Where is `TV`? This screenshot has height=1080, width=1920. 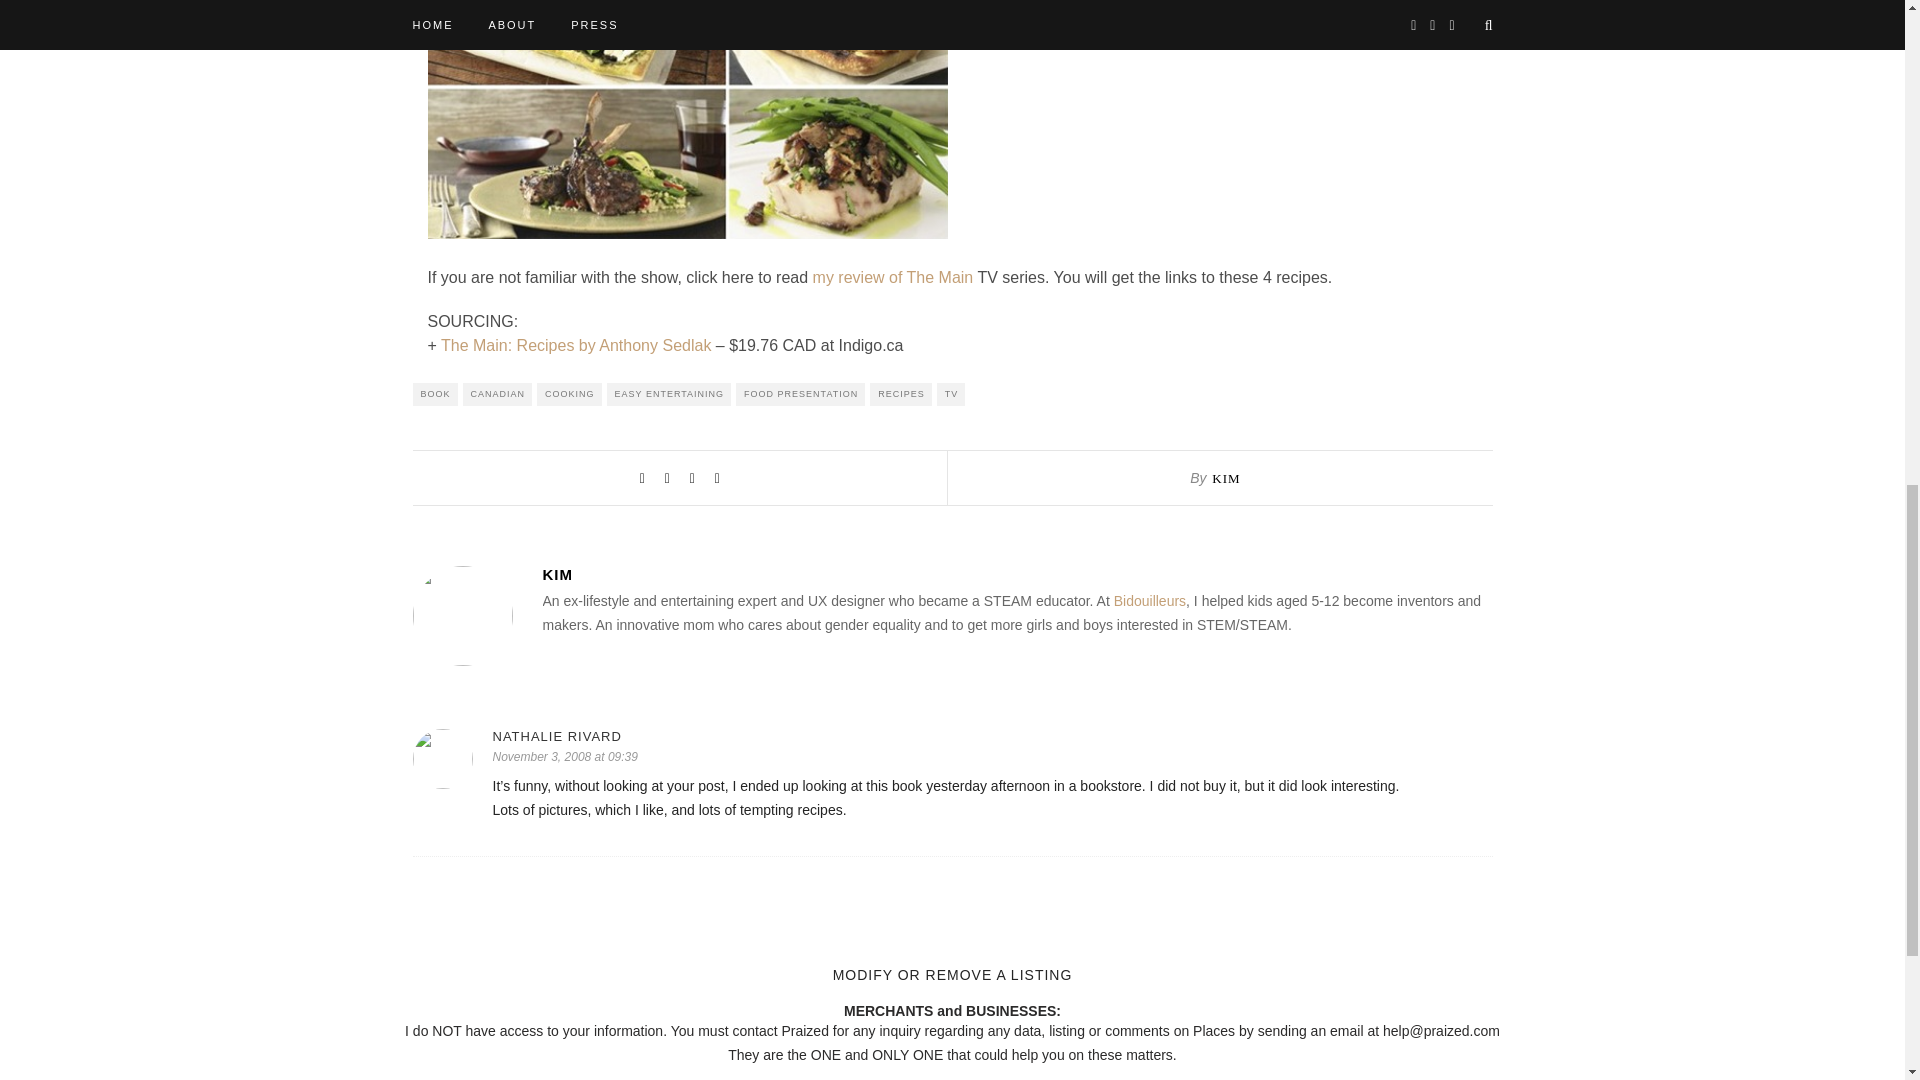
TV is located at coordinates (950, 394).